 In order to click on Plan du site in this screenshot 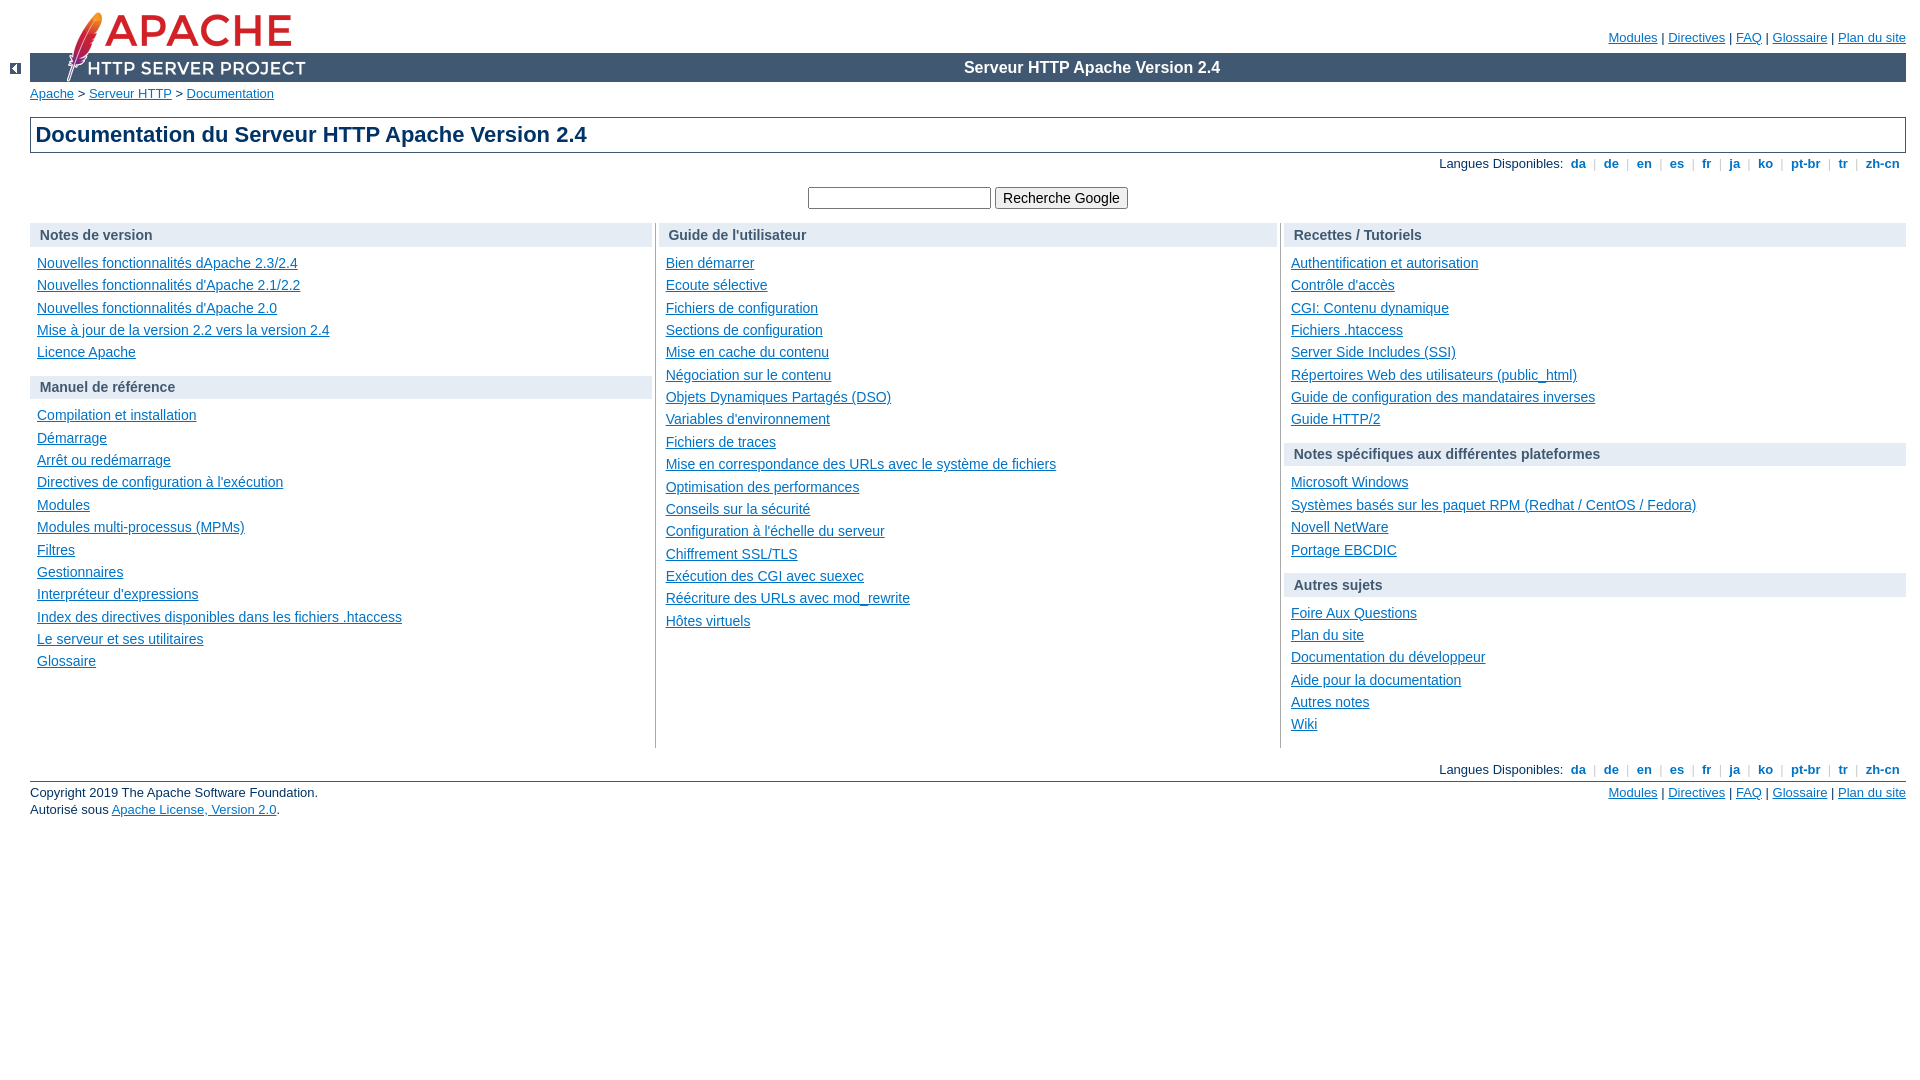, I will do `click(1328, 635)`.